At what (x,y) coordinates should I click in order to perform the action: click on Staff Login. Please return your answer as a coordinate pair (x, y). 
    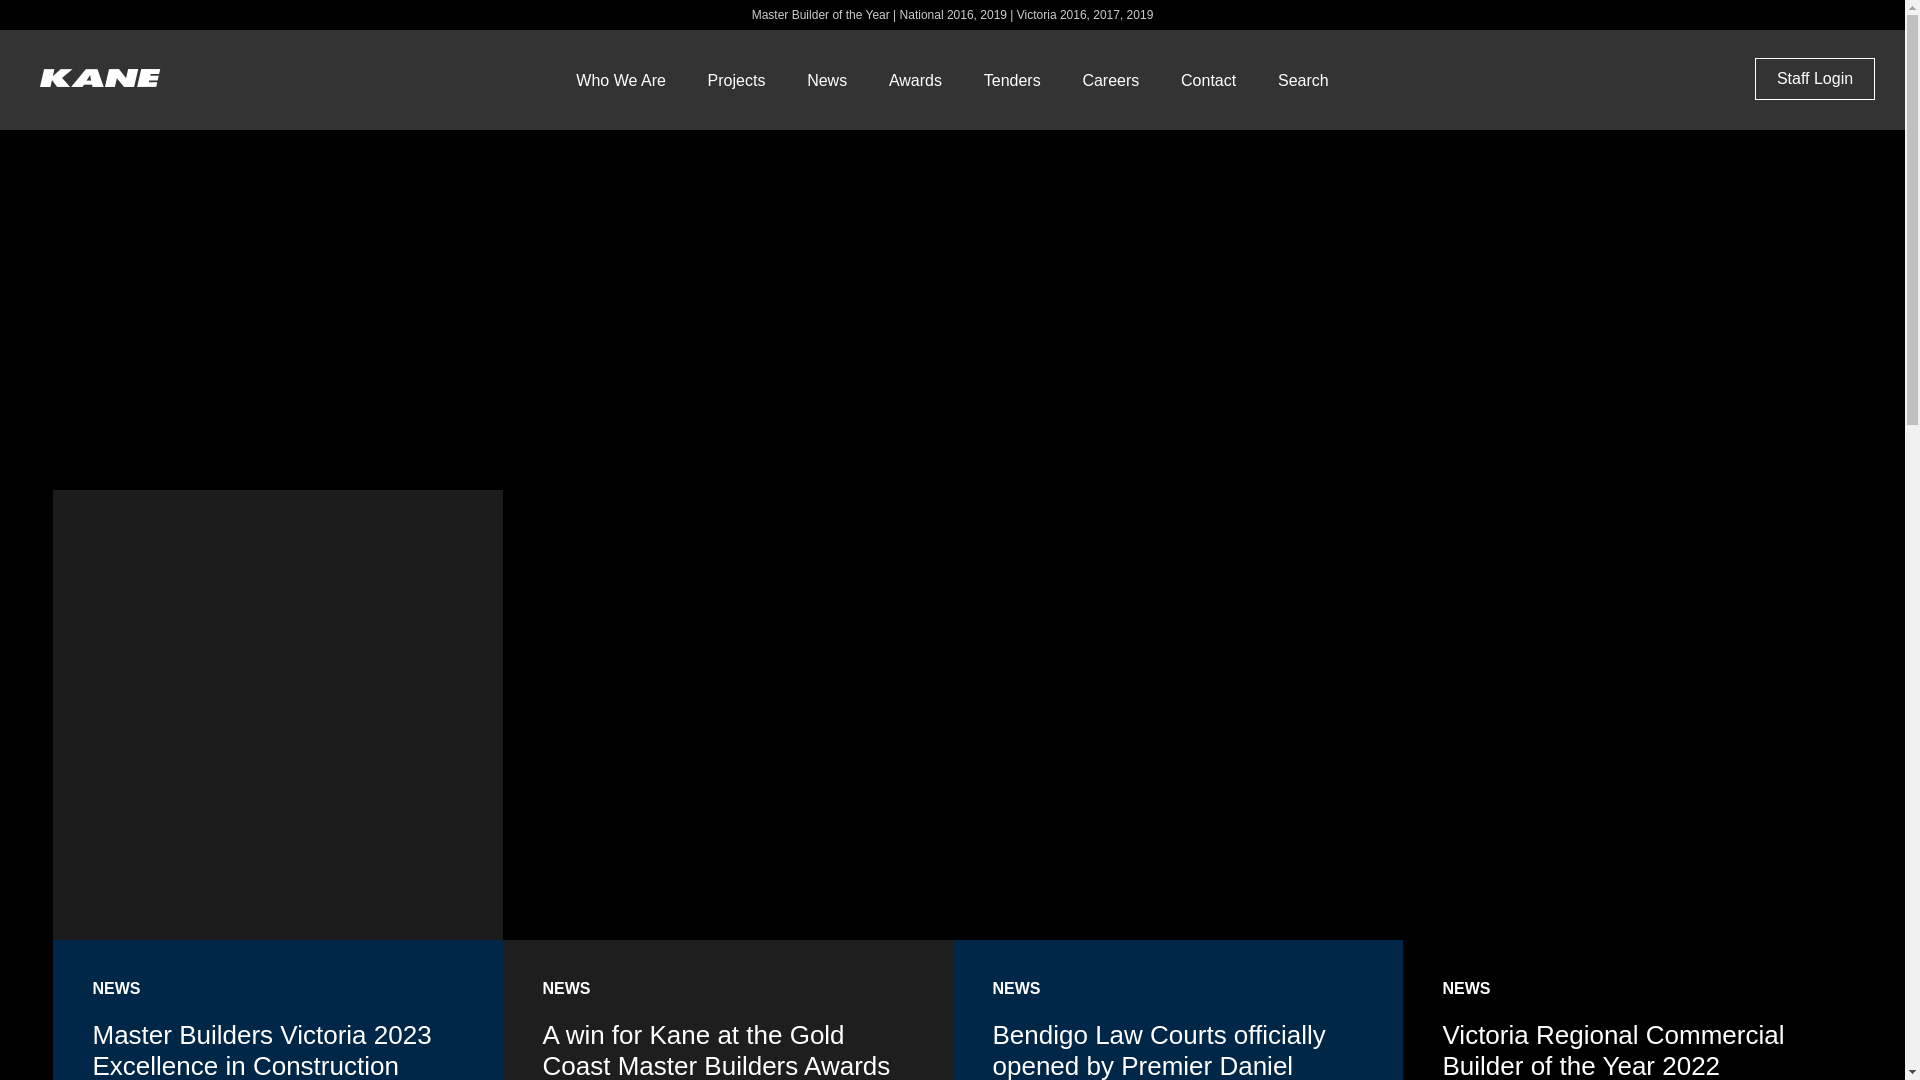
    Looking at the image, I should click on (1815, 79).